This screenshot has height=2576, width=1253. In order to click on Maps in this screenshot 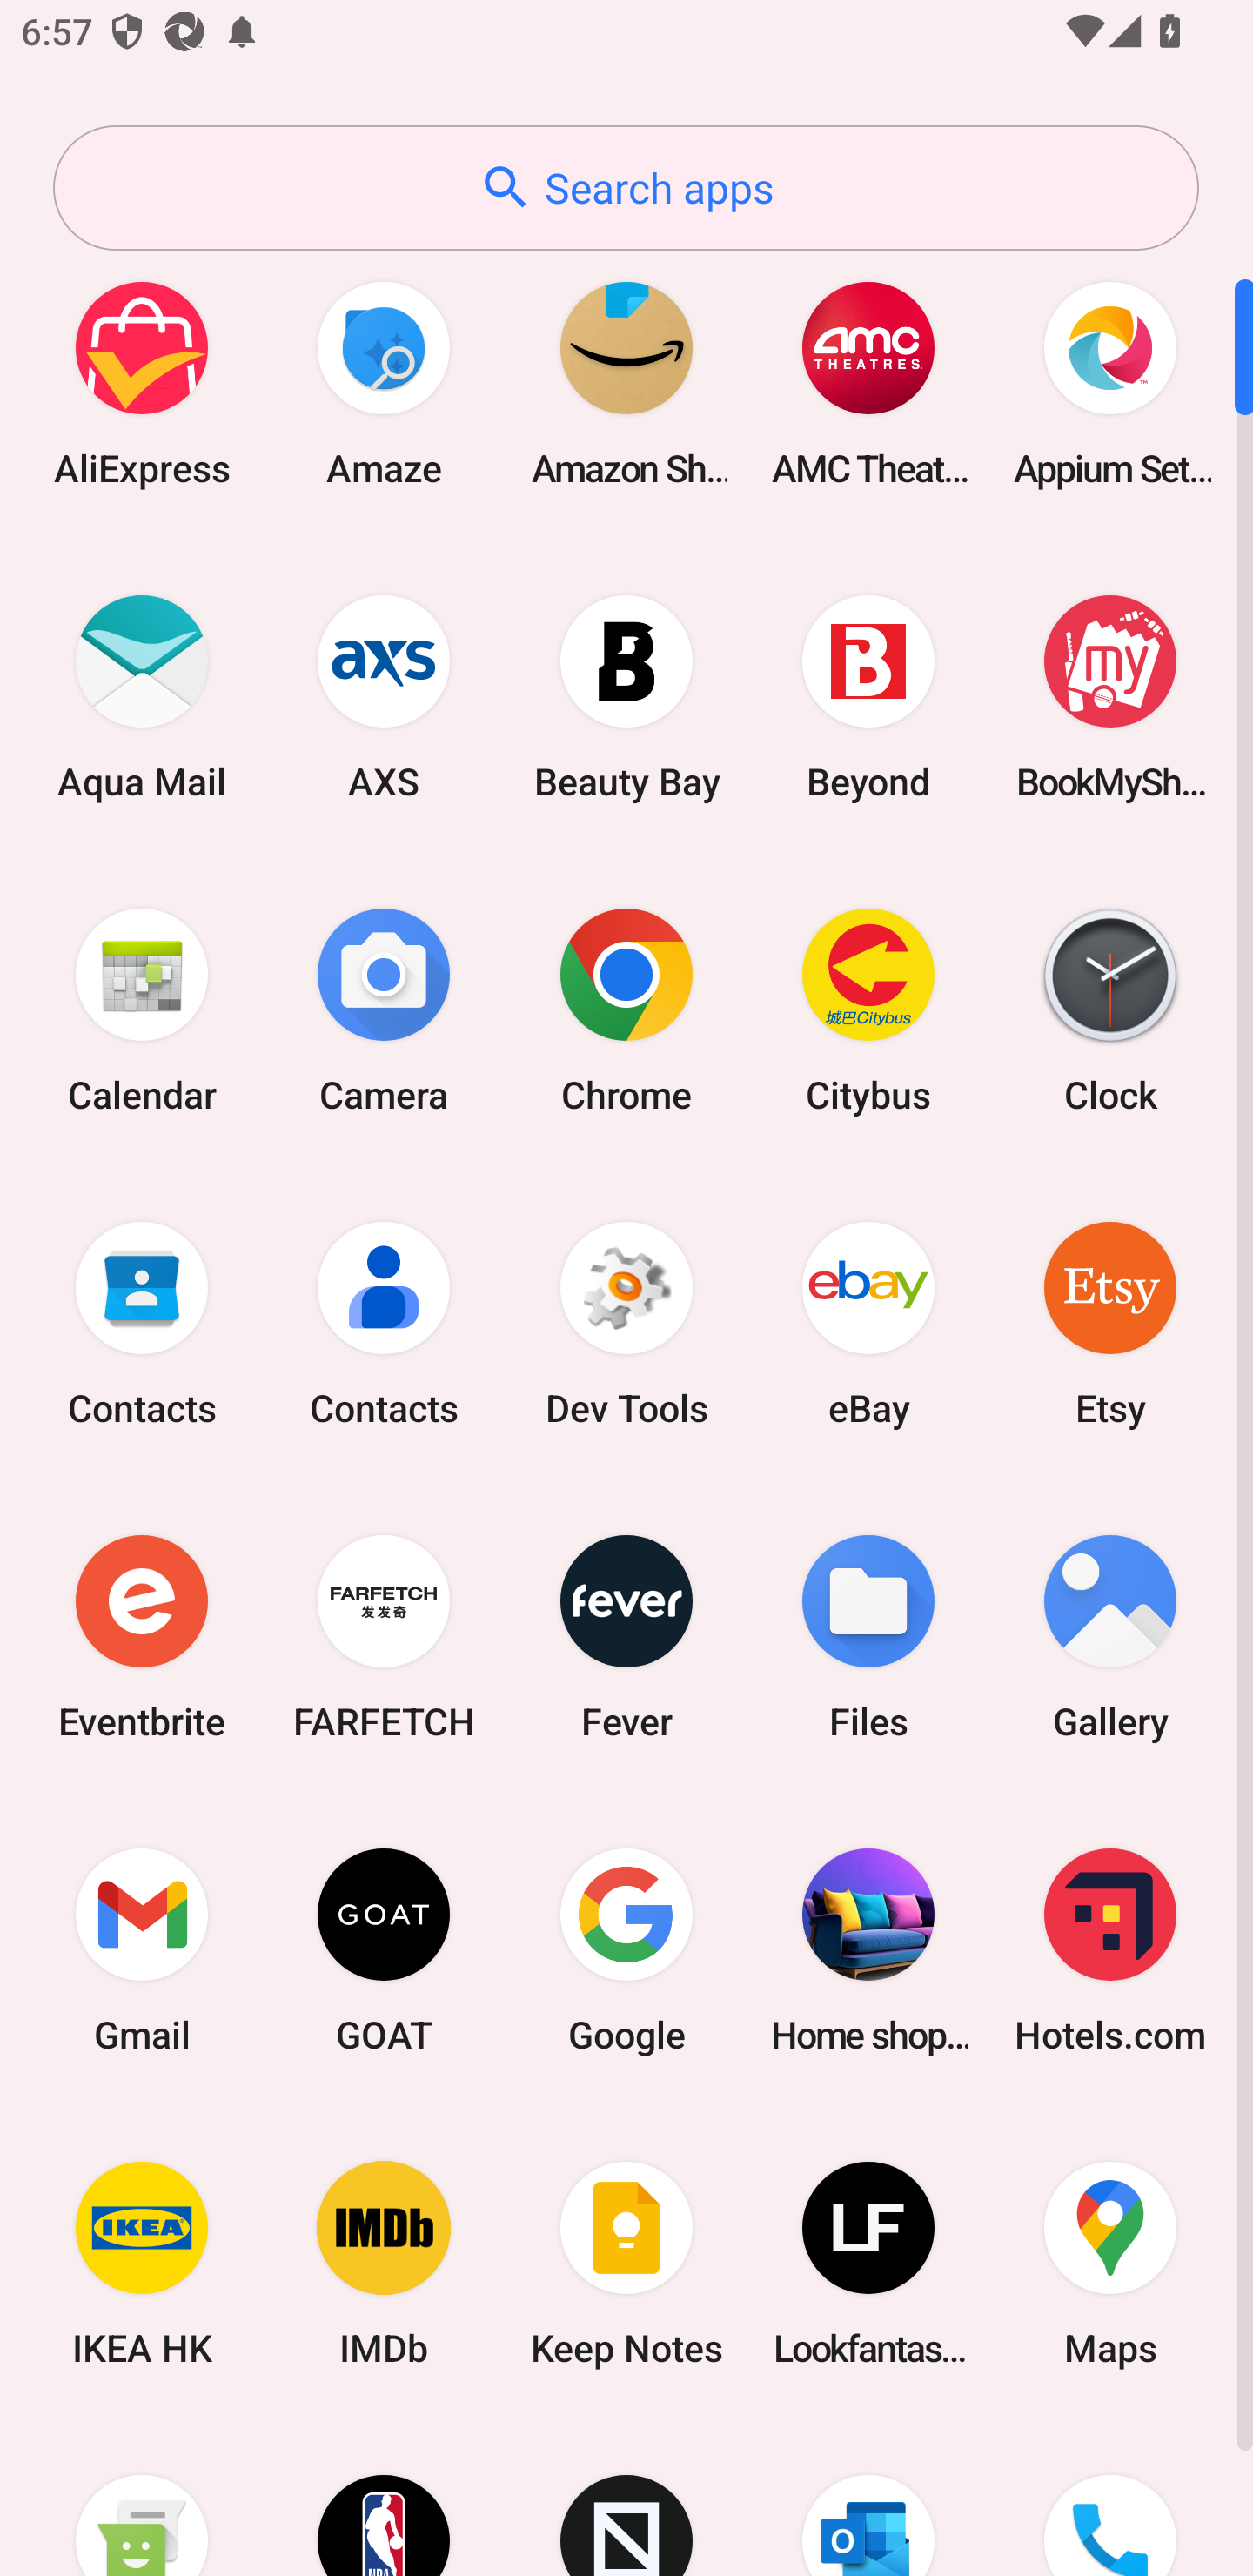, I will do `click(1110, 2264)`.